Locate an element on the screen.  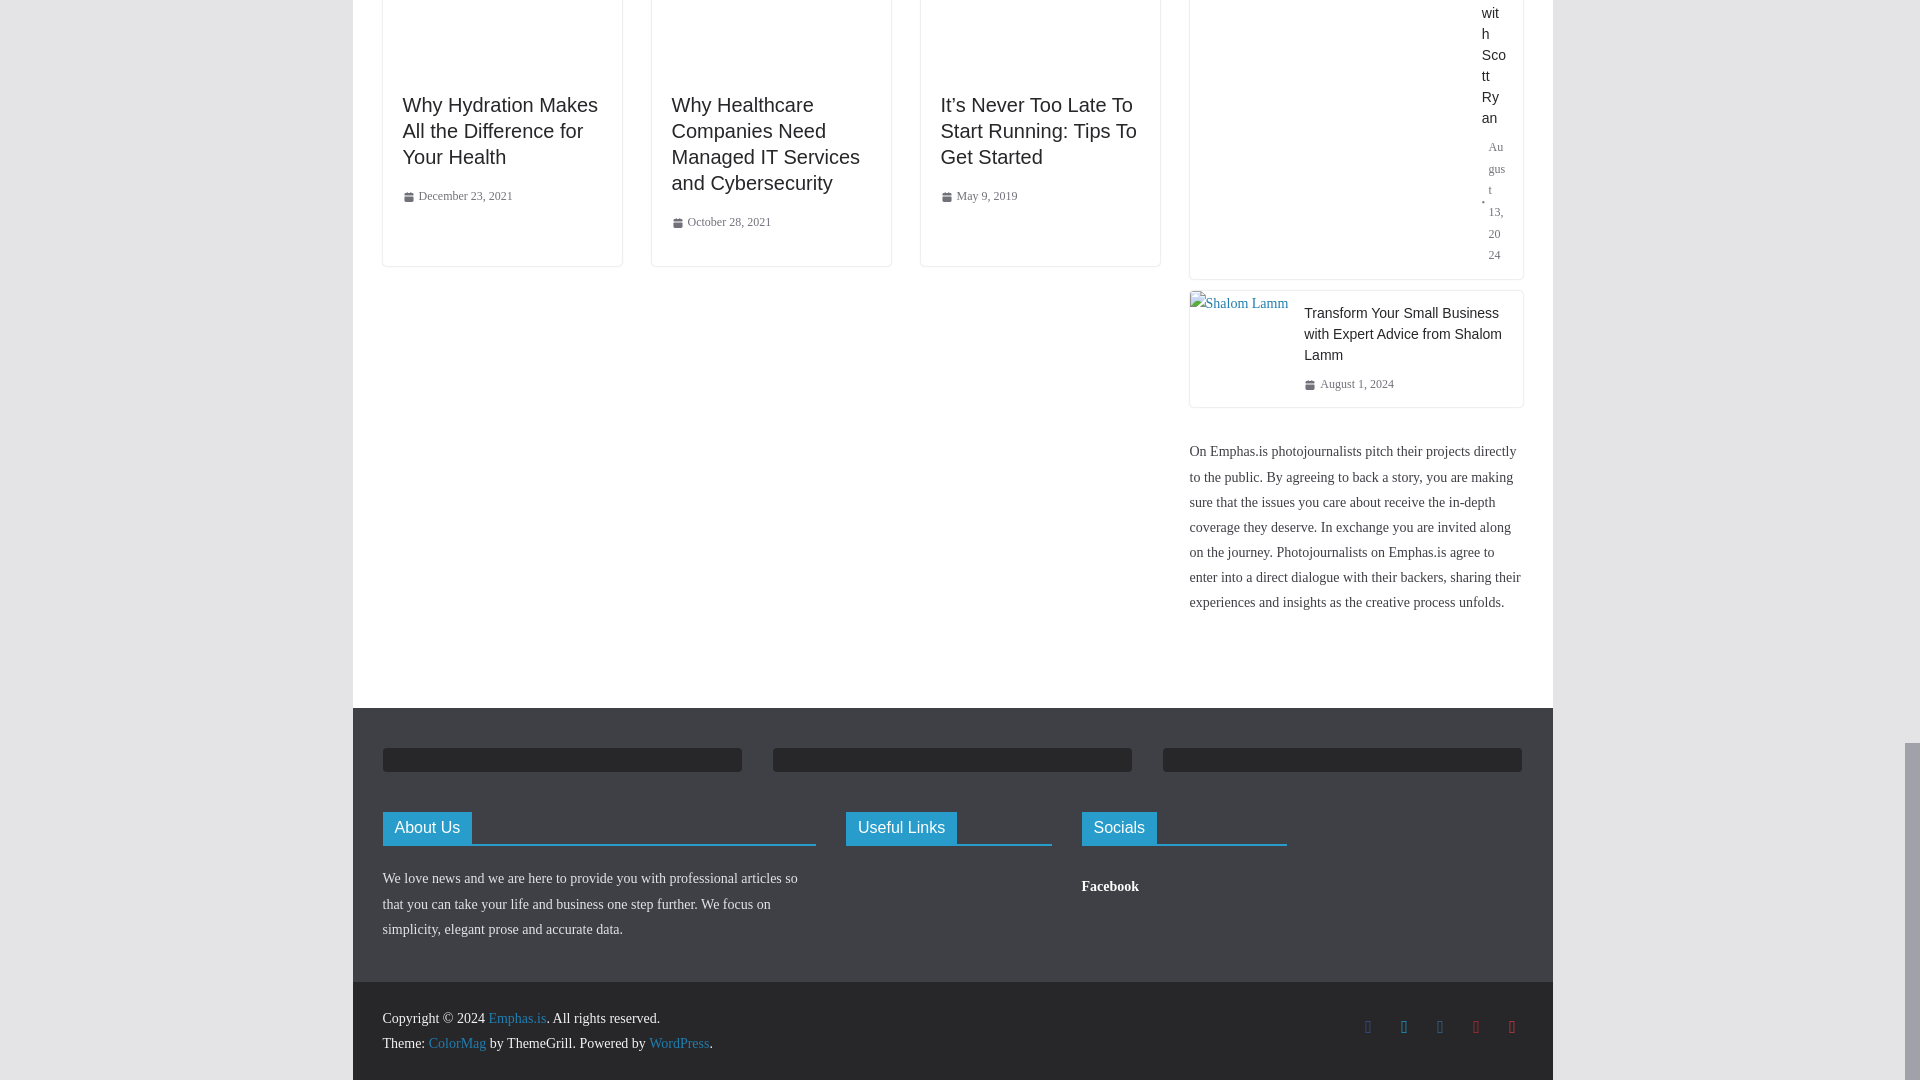
11:25 pm is located at coordinates (456, 196).